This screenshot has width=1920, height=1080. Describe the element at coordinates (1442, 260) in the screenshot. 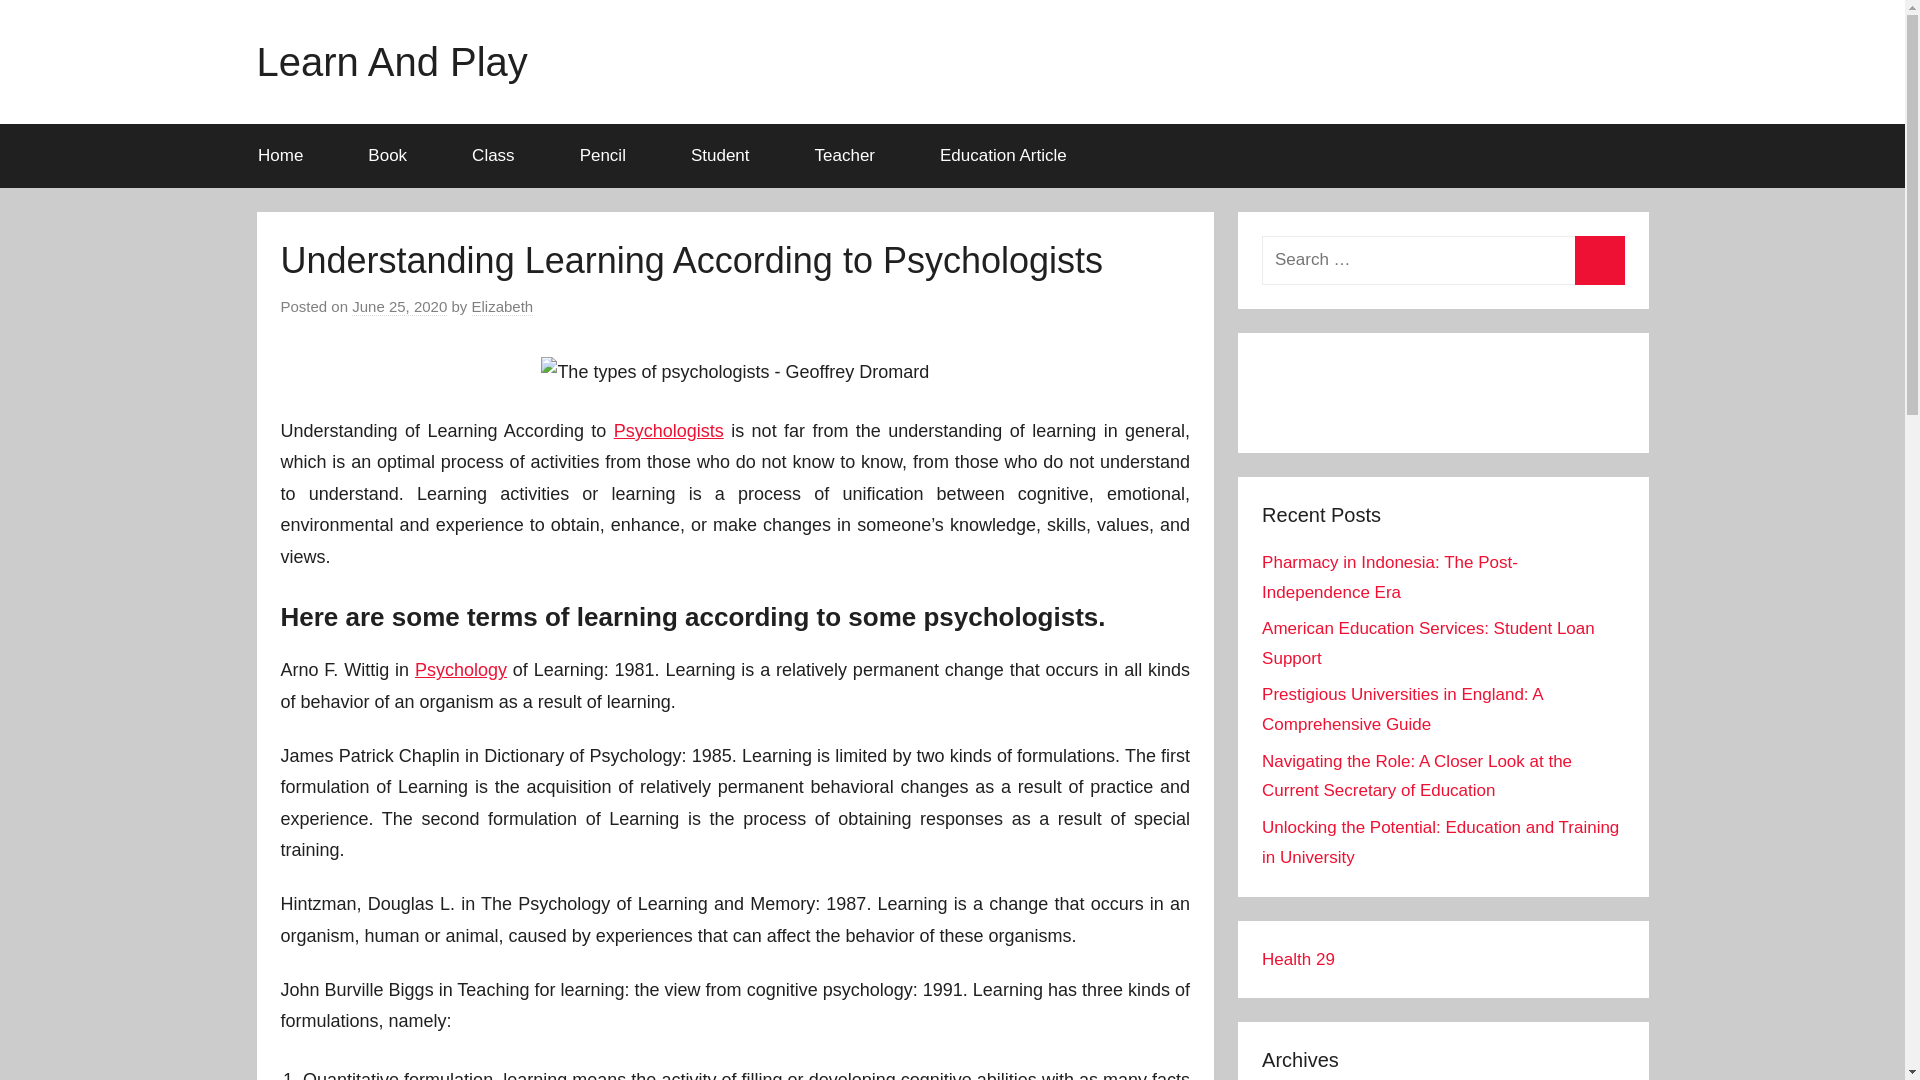

I see `Search for:` at that location.